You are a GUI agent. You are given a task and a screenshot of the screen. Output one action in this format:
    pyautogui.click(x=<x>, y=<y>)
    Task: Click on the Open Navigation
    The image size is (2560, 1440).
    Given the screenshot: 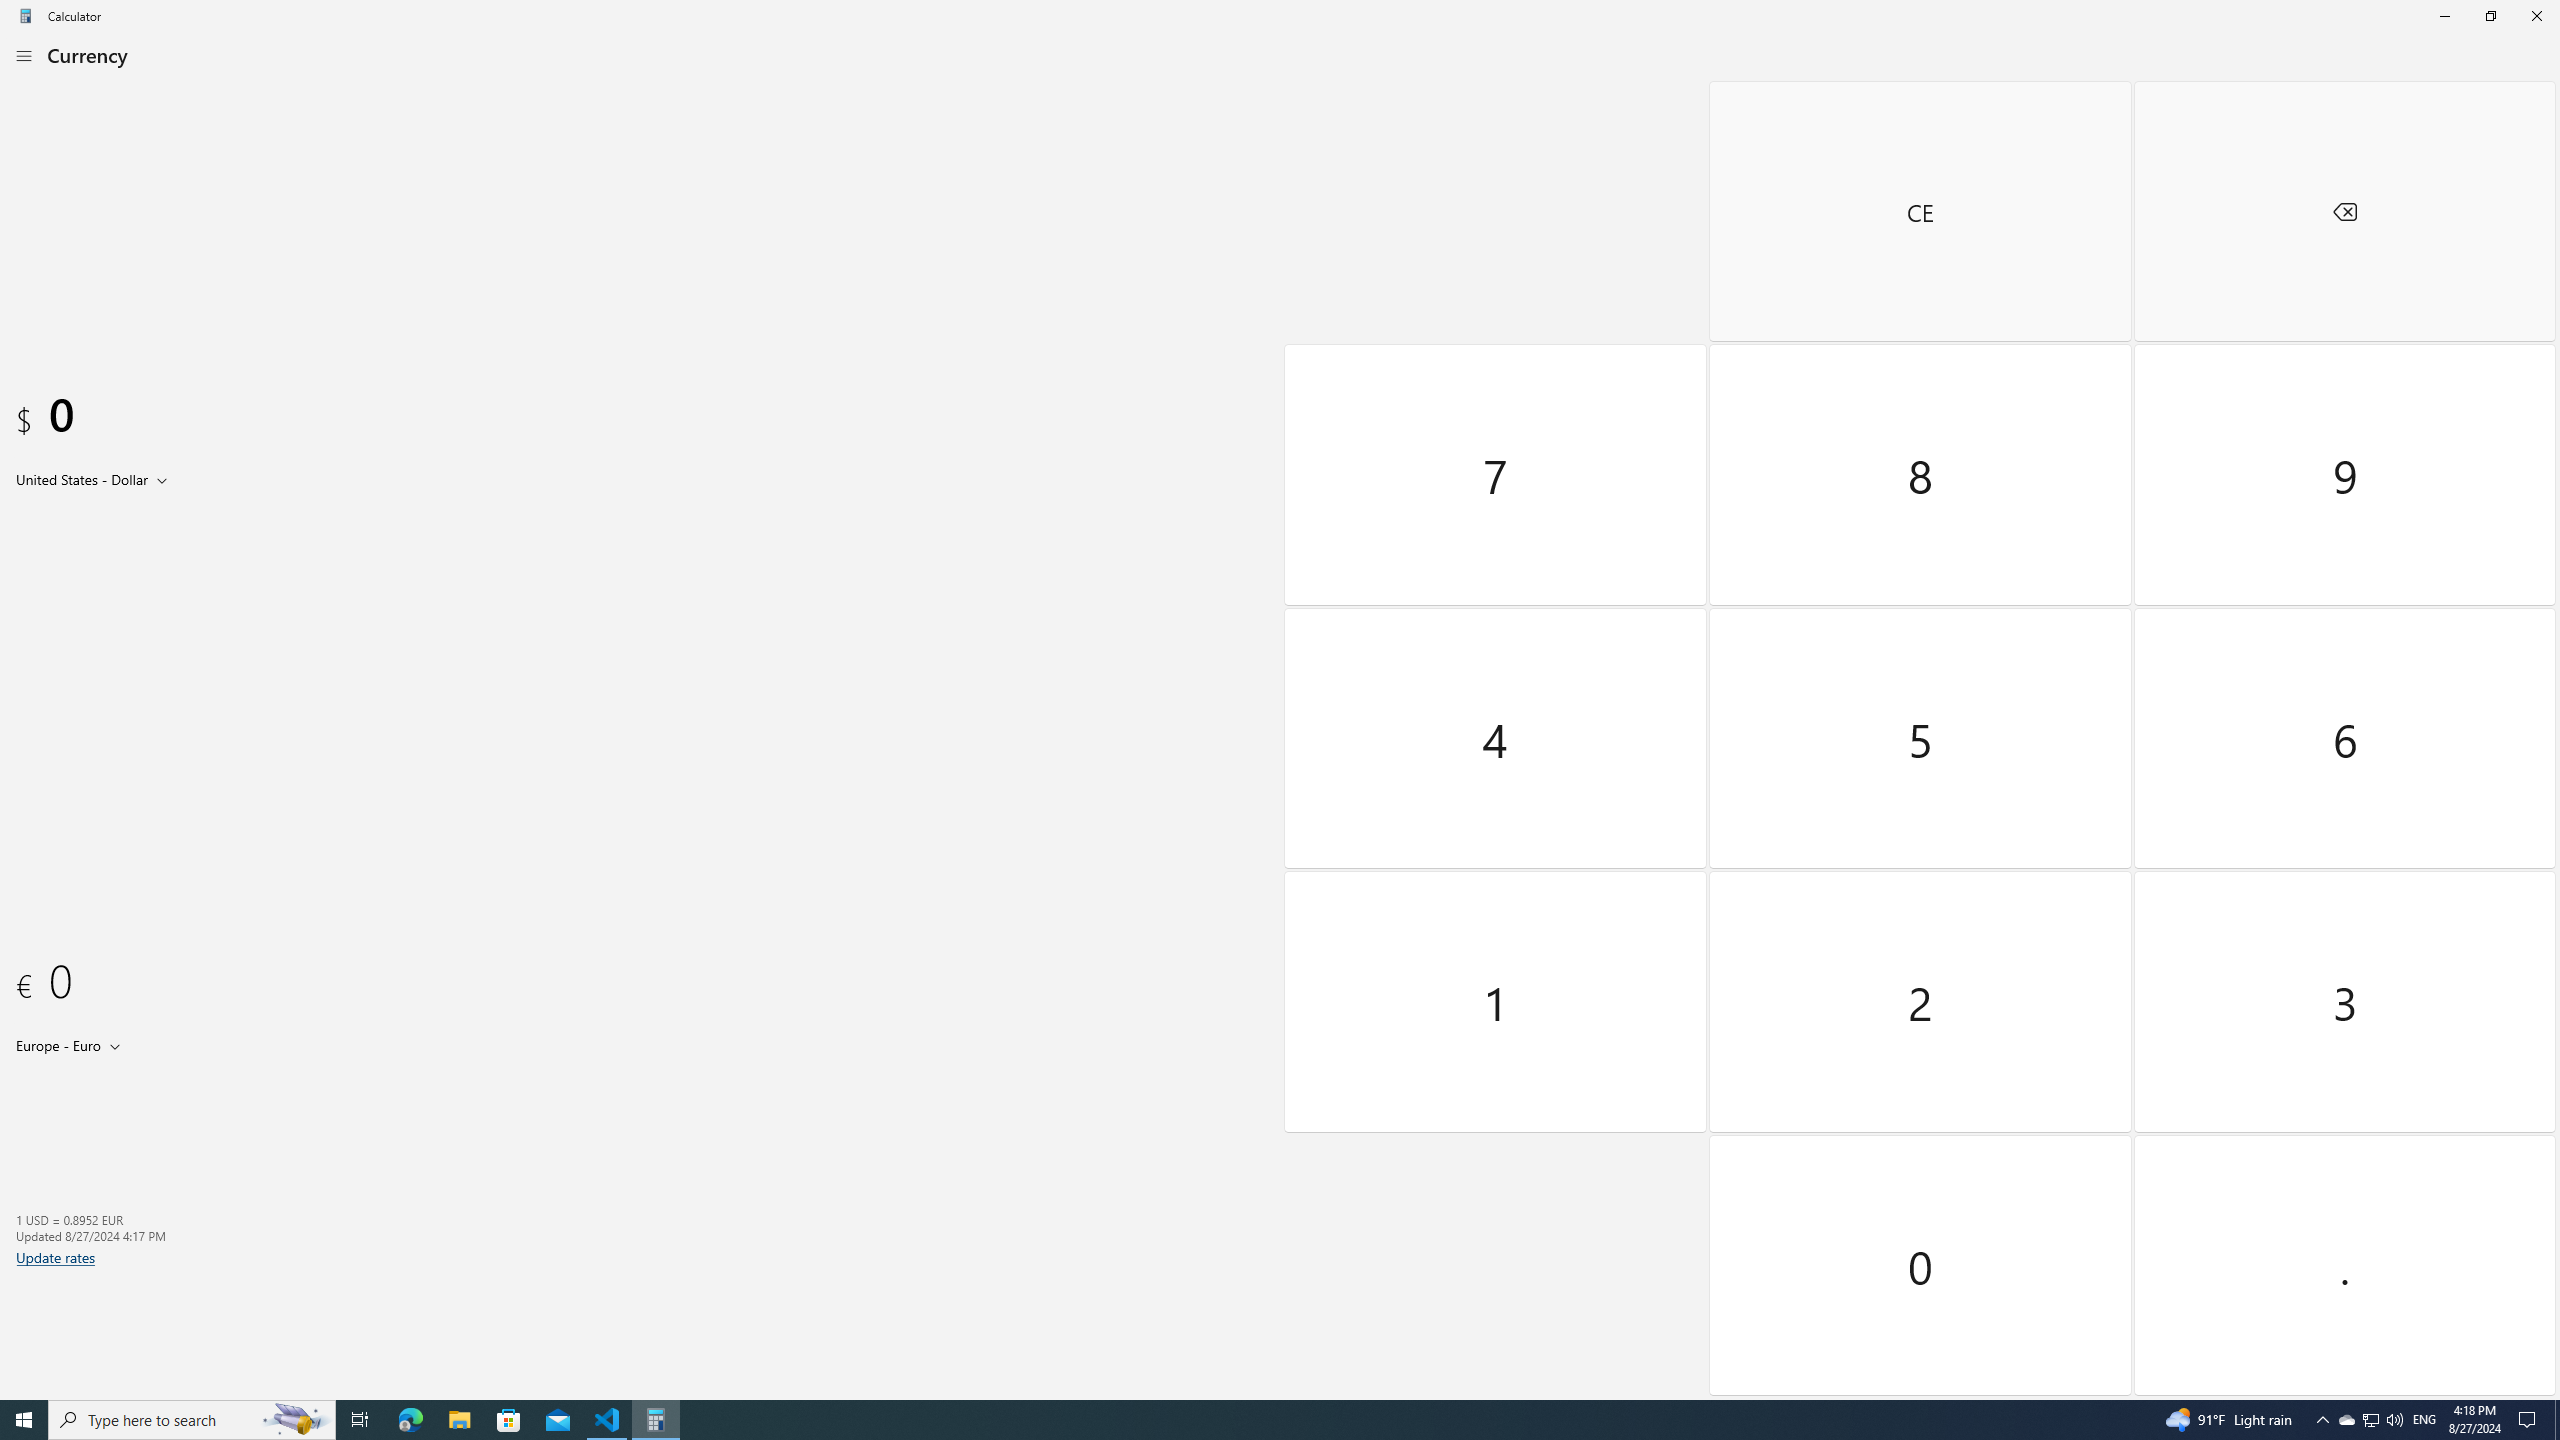 What is the action you would take?
    pyautogui.click(x=24, y=55)
    